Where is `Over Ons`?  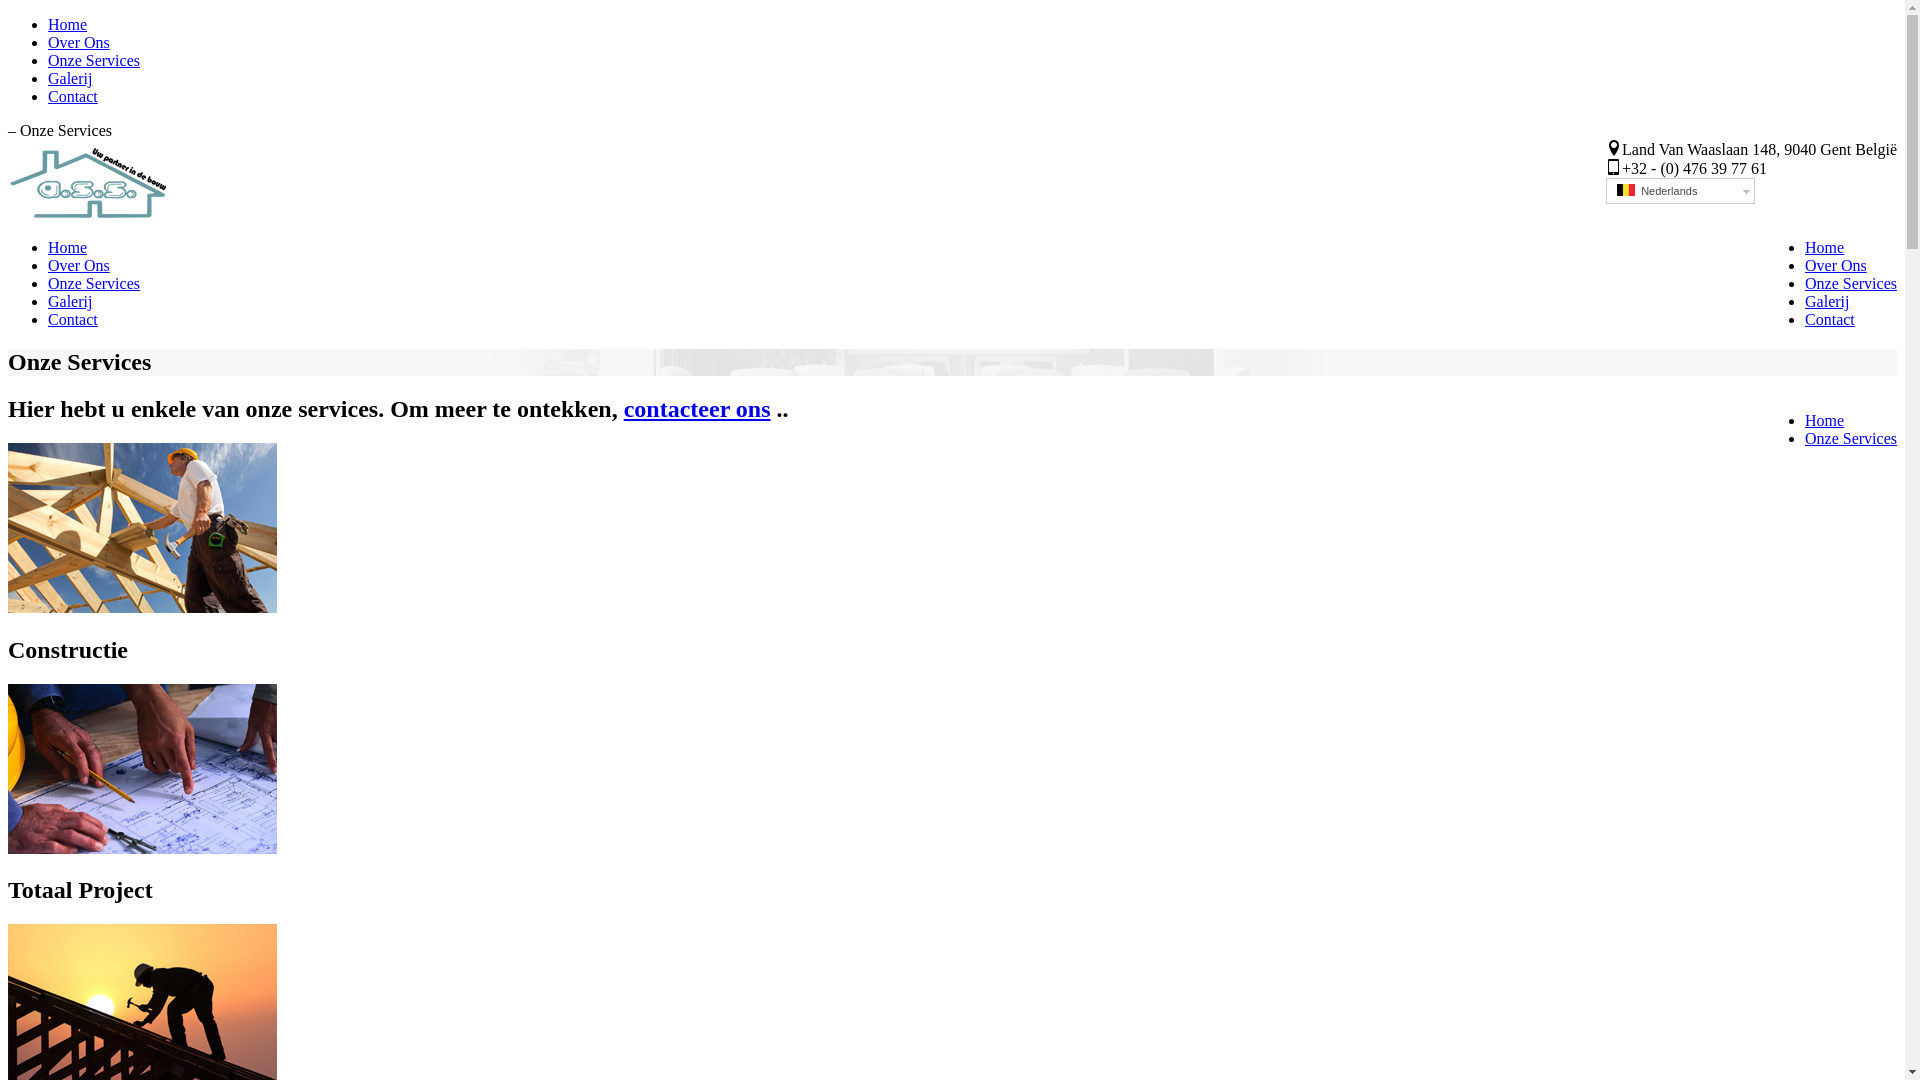
Over Ons is located at coordinates (79, 42).